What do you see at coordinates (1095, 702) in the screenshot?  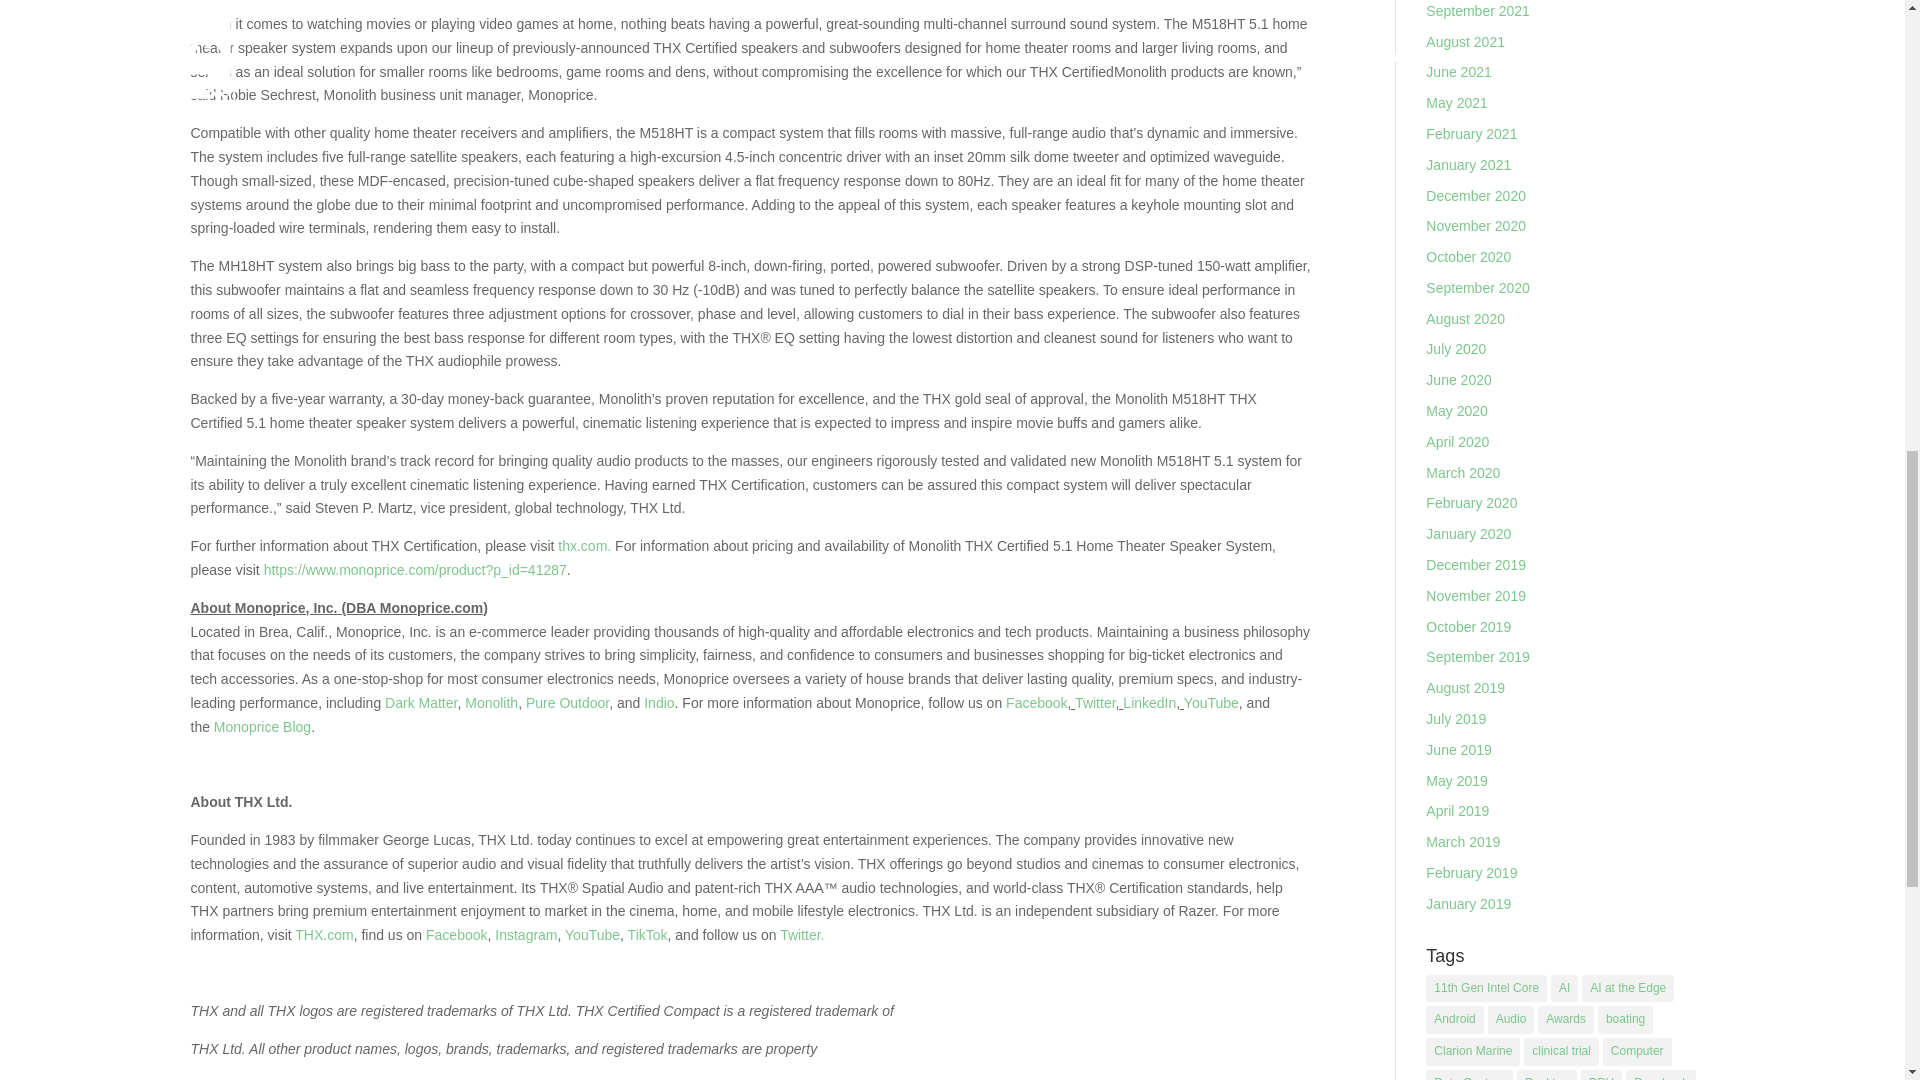 I see `Twitter` at bounding box center [1095, 702].